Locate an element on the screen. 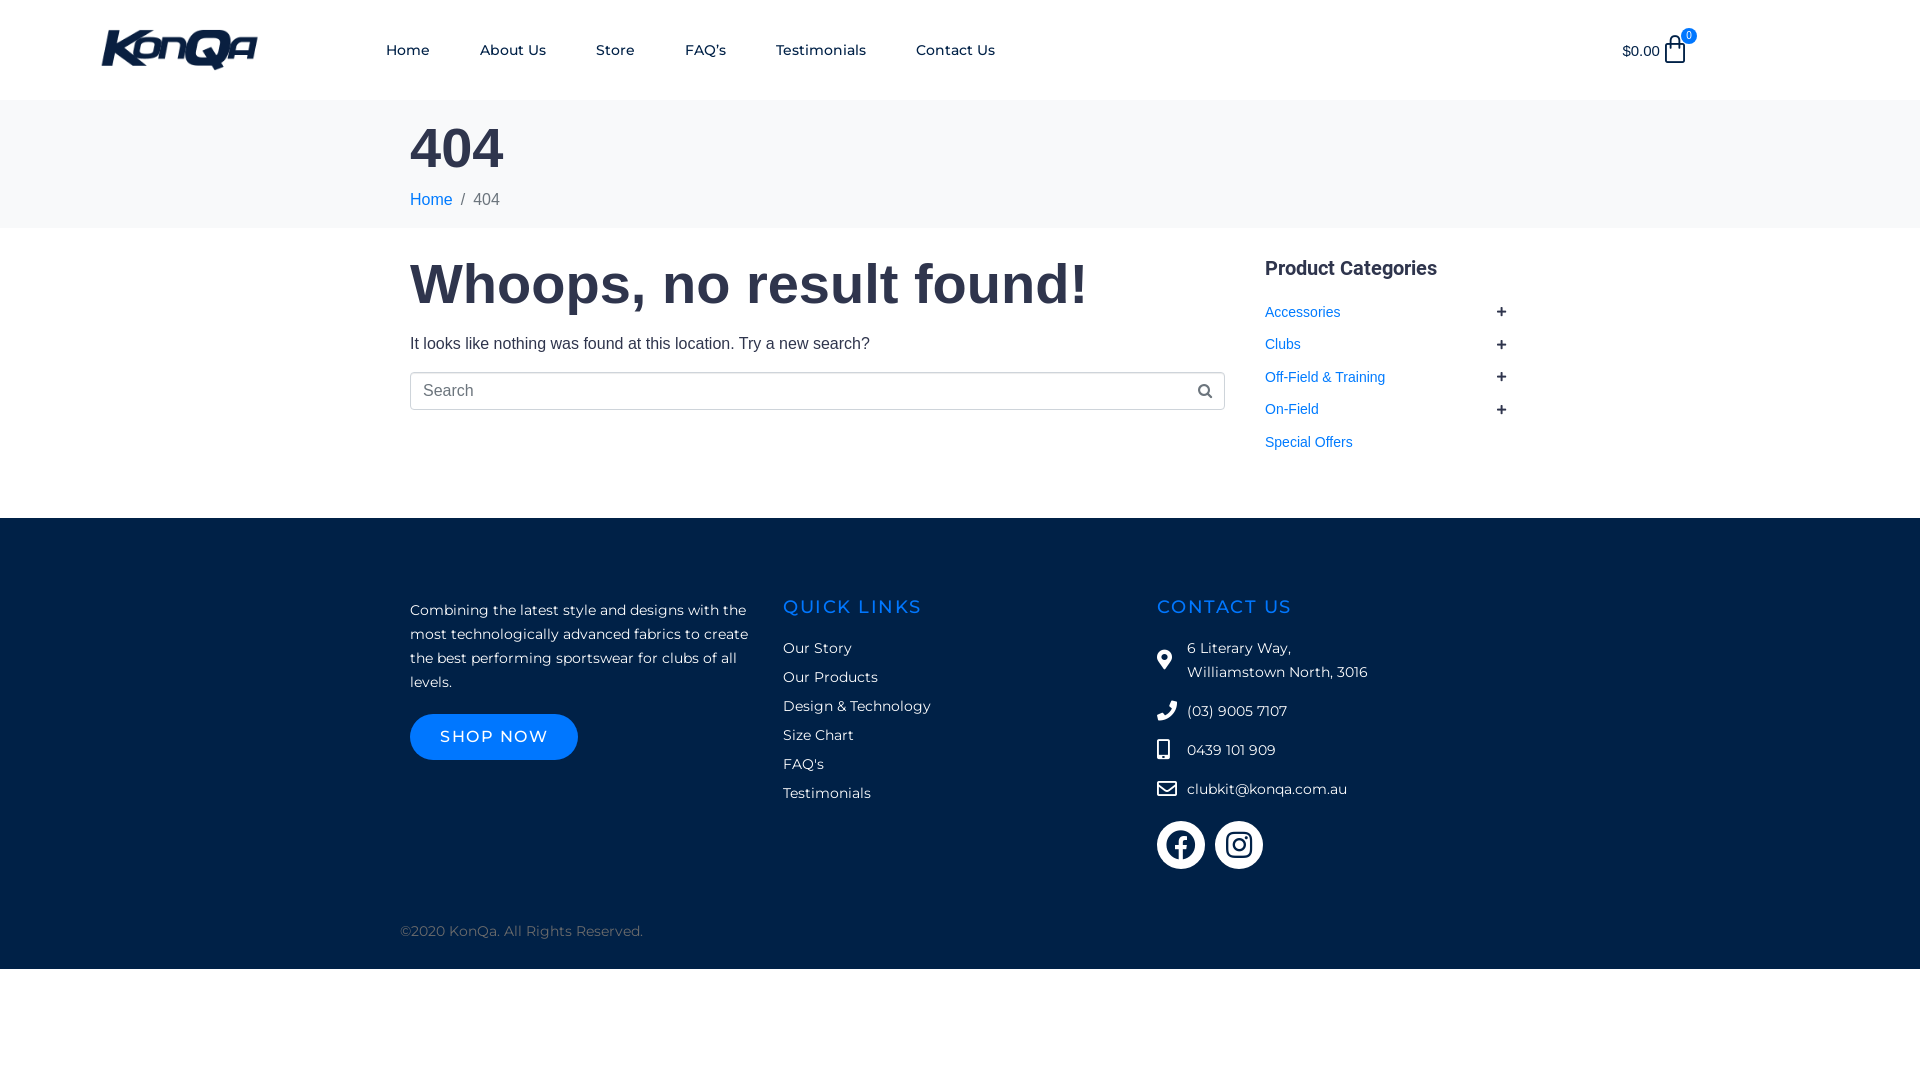 The width and height of the screenshot is (1920, 1080). Clubs is located at coordinates (1283, 344).